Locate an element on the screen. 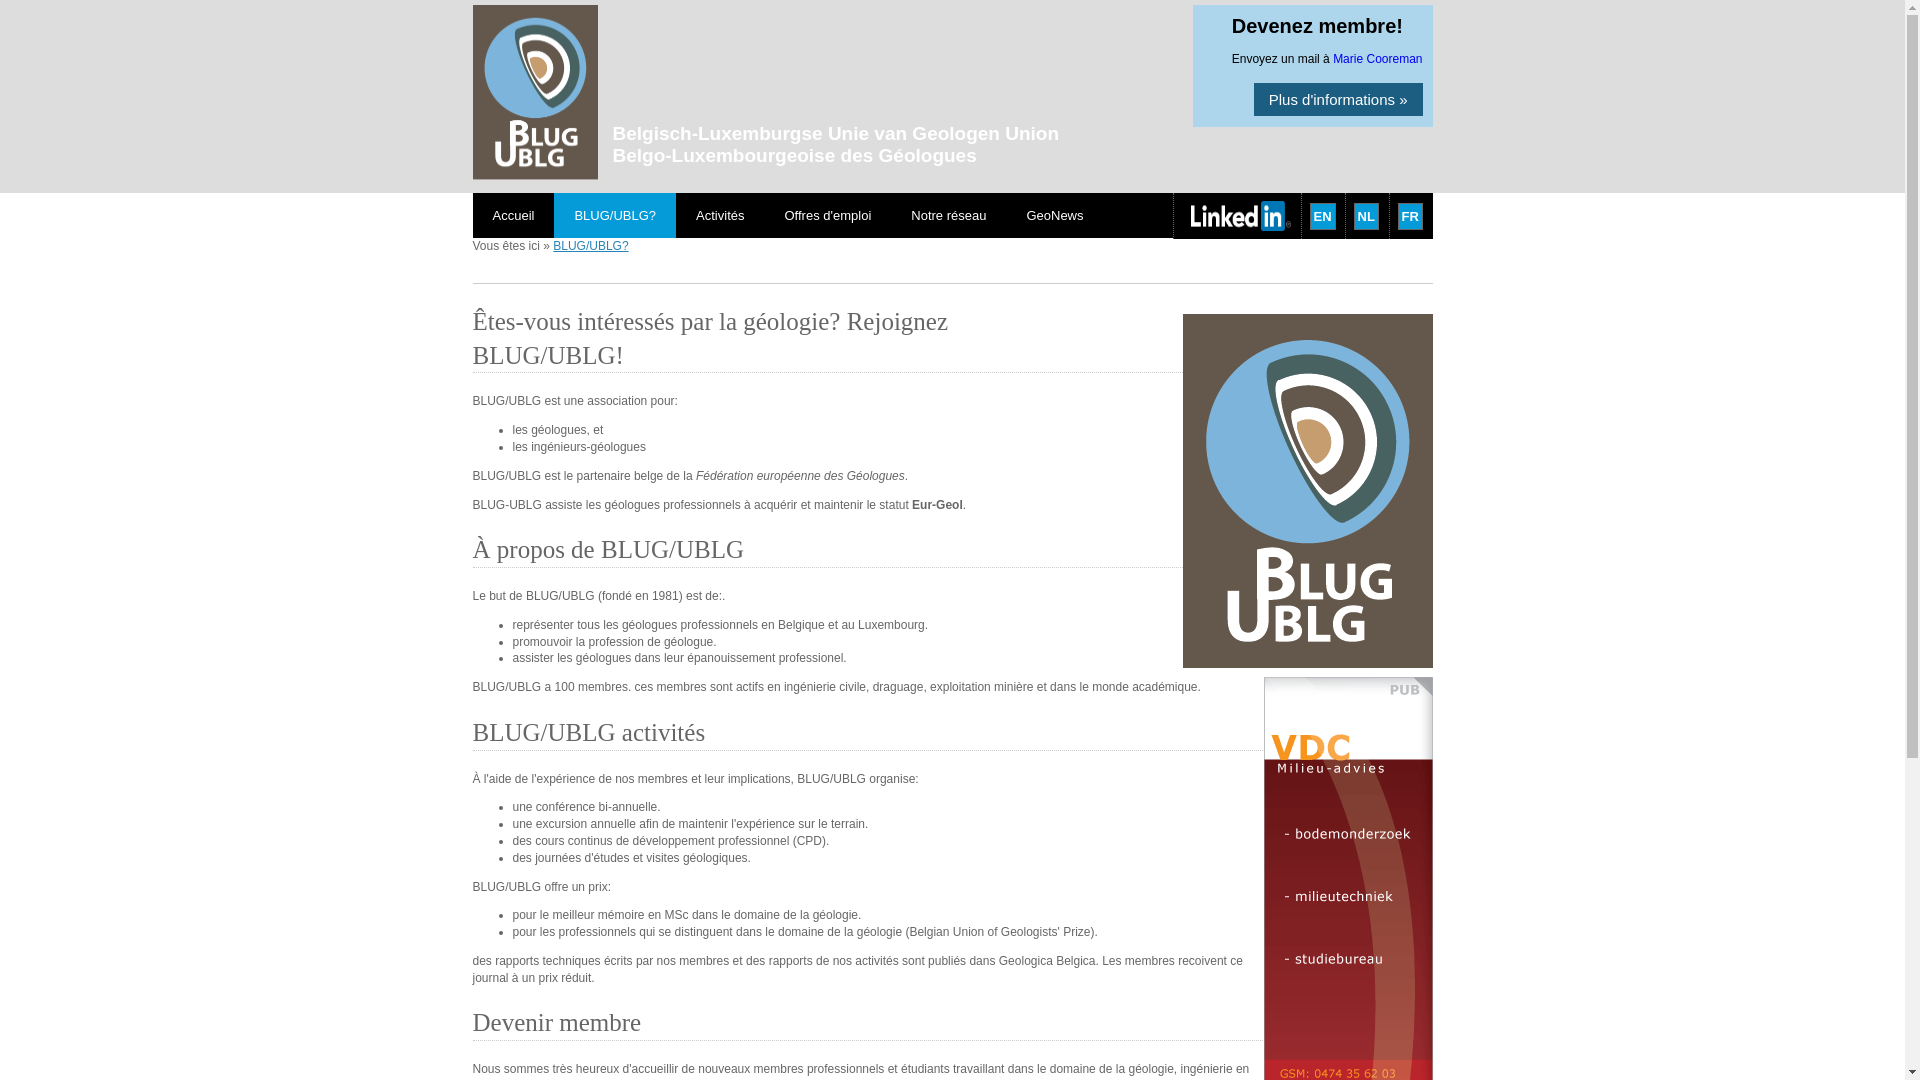  GeoNews is located at coordinates (1054, 216).